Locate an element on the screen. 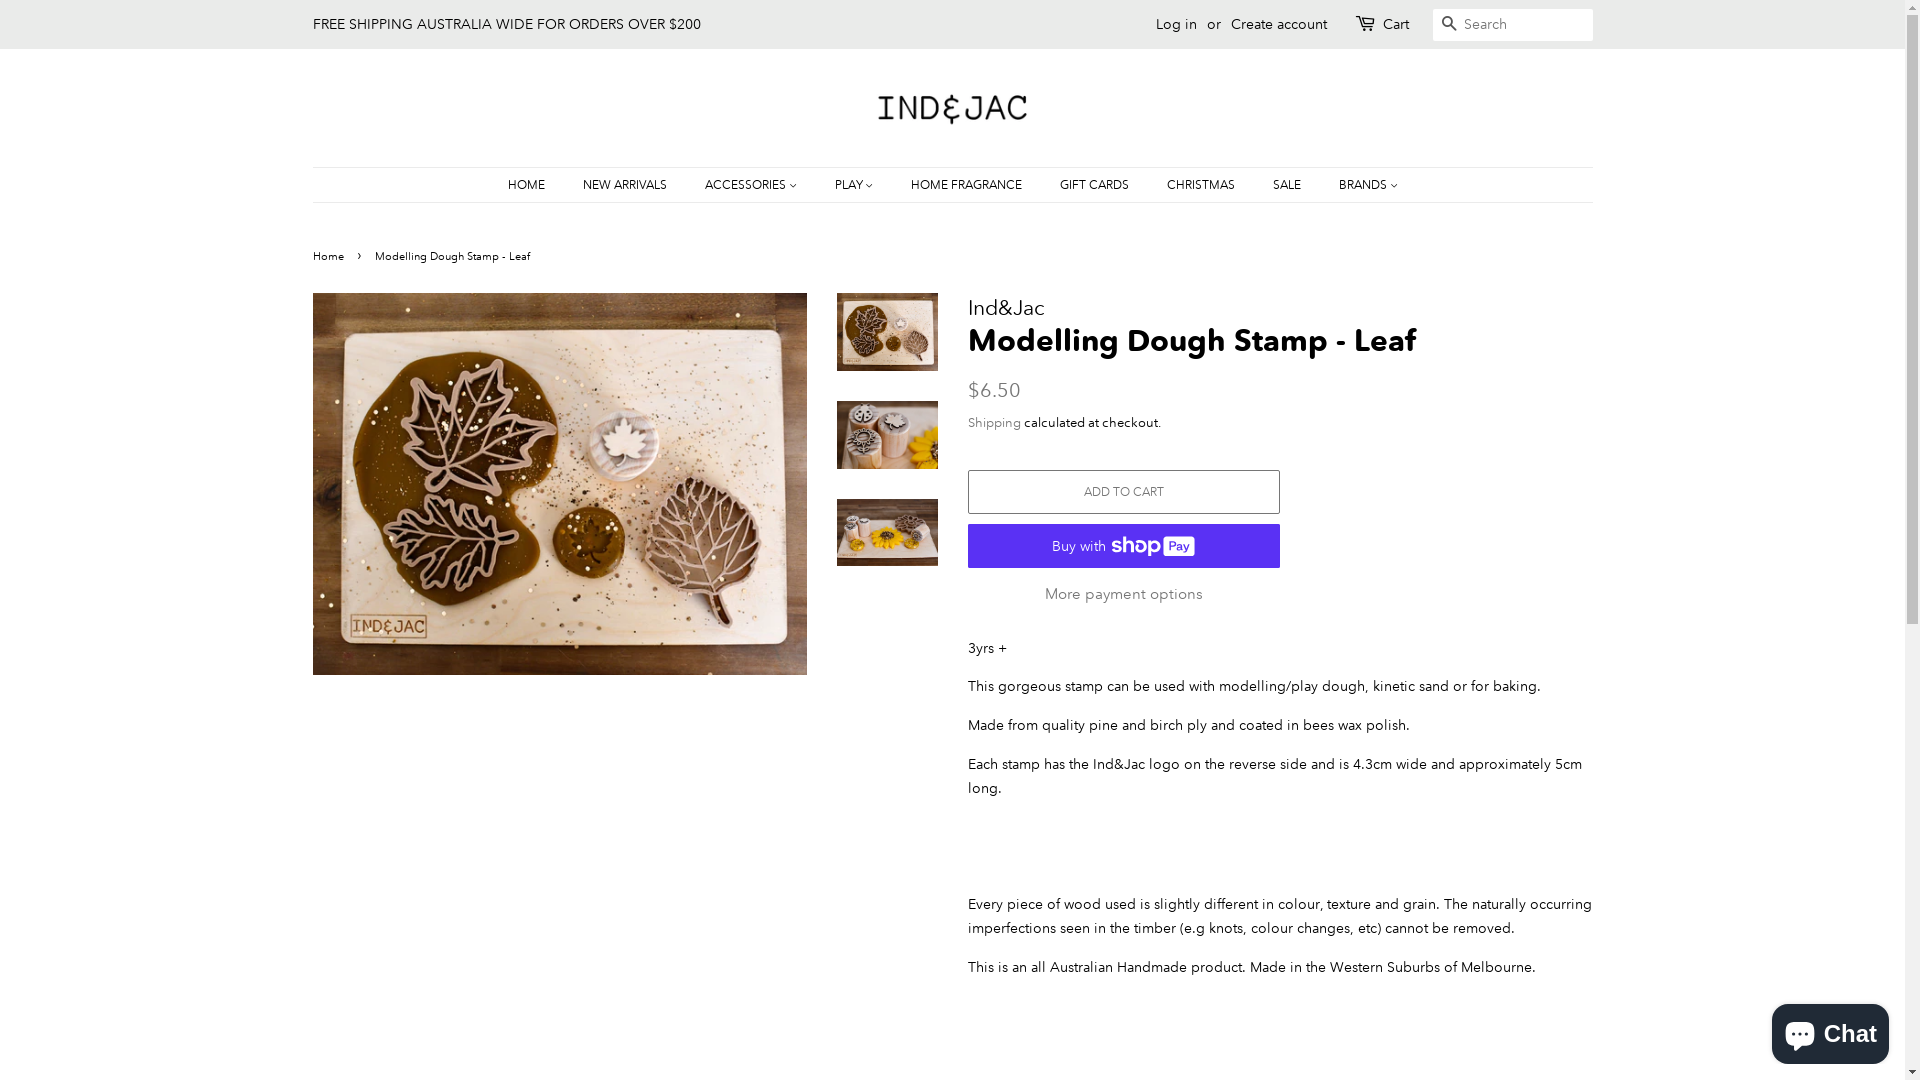 This screenshot has width=1920, height=1080. HOME is located at coordinates (536, 185).